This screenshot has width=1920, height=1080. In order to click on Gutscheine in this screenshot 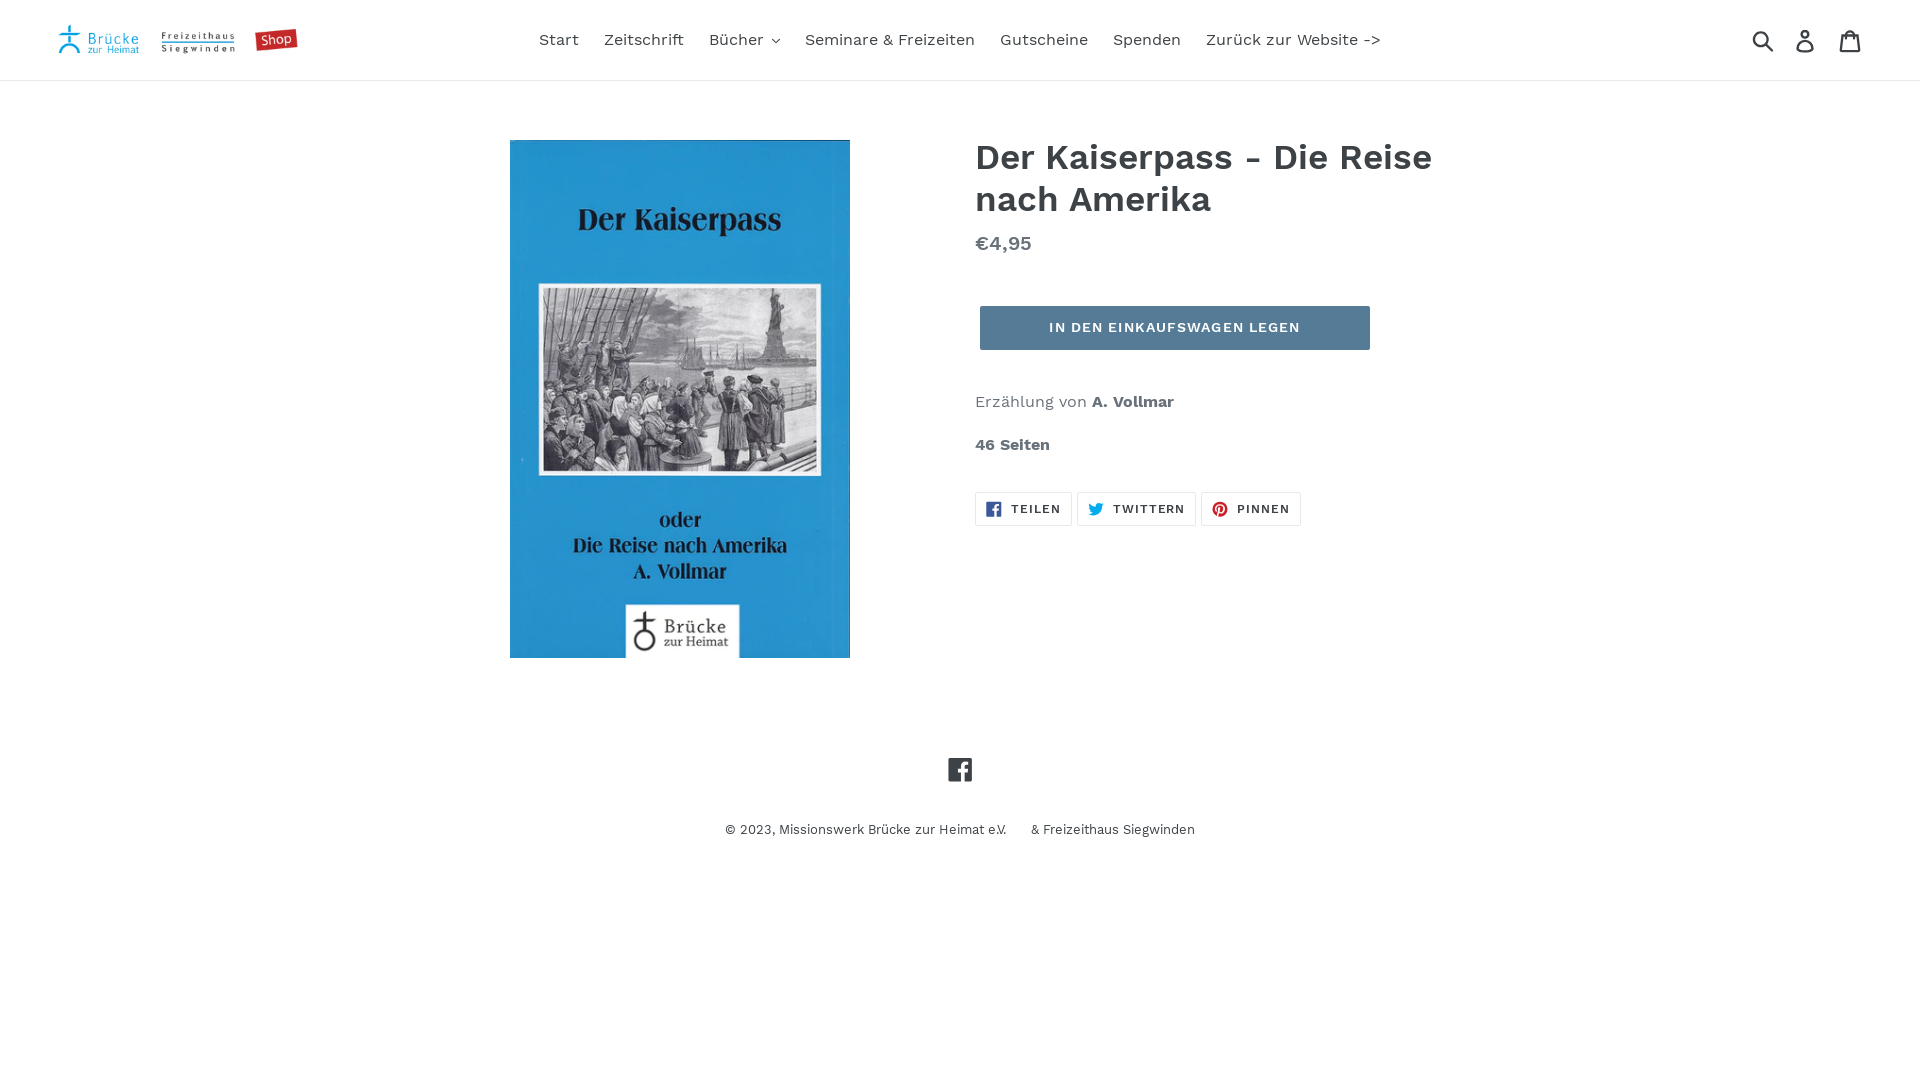, I will do `click(1044, 40)`.